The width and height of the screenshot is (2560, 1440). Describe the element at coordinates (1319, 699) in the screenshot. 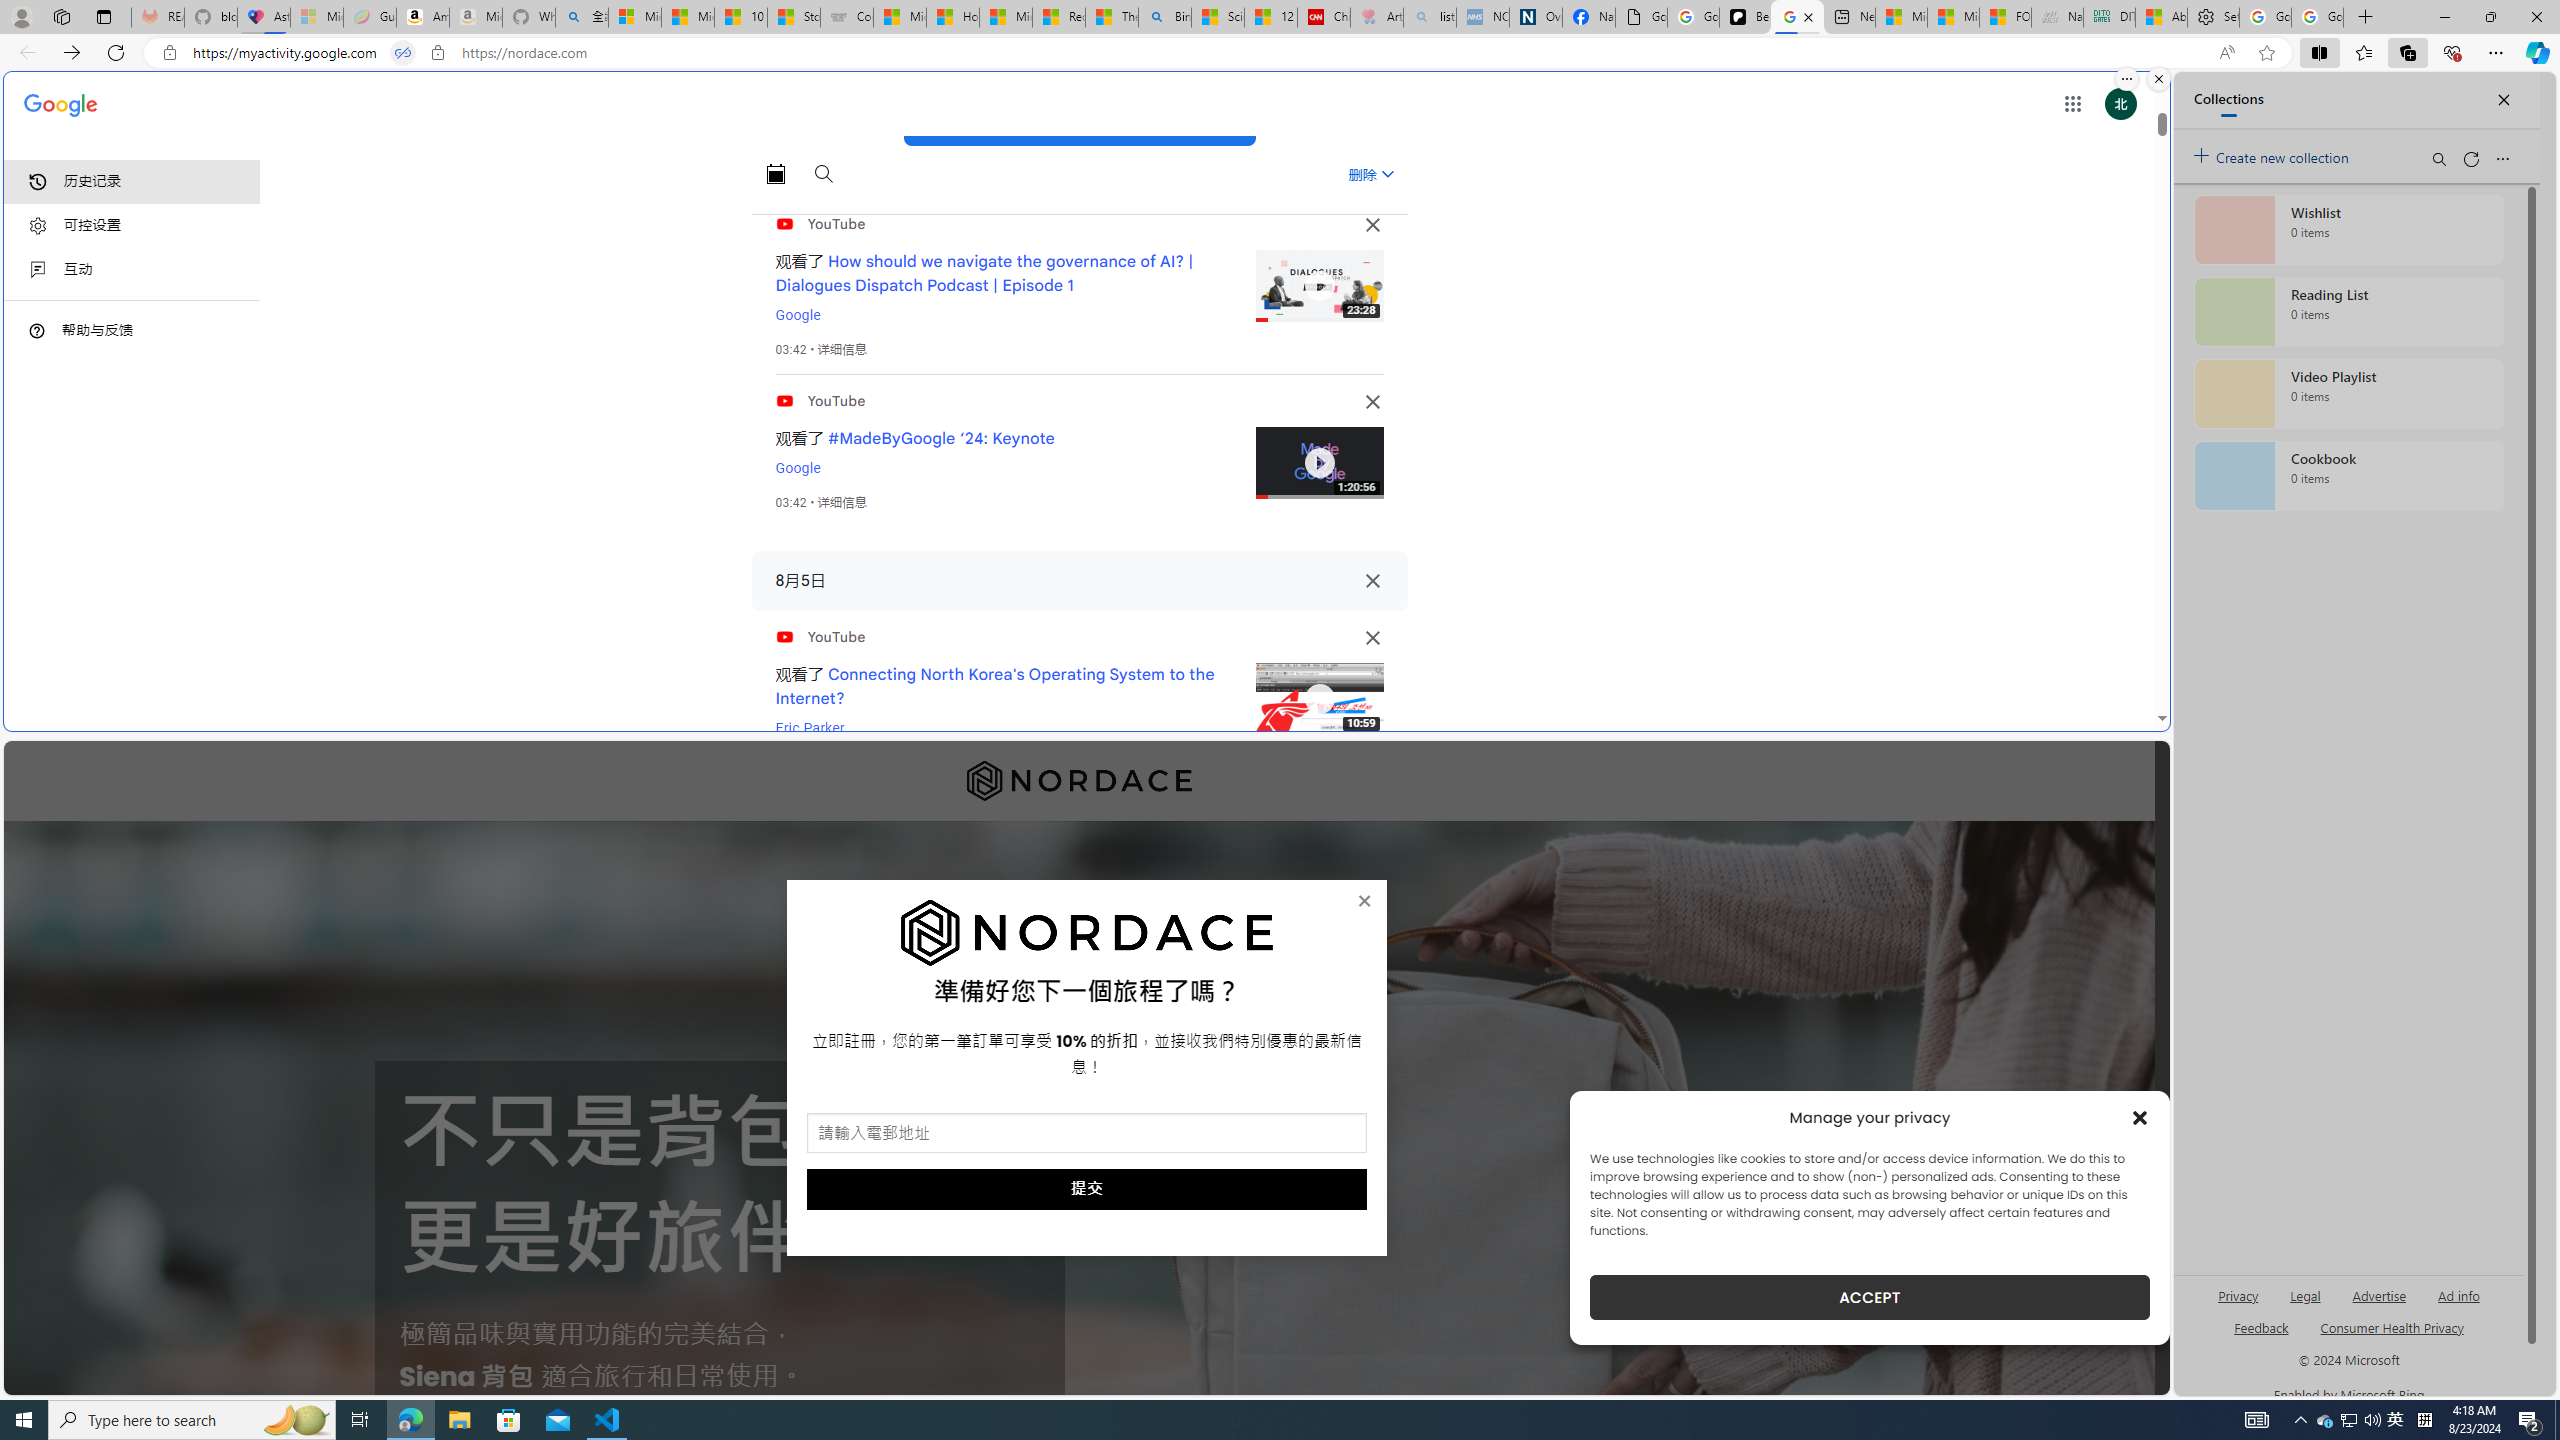

I see `Class: IVR0f NMm5M` at that location.